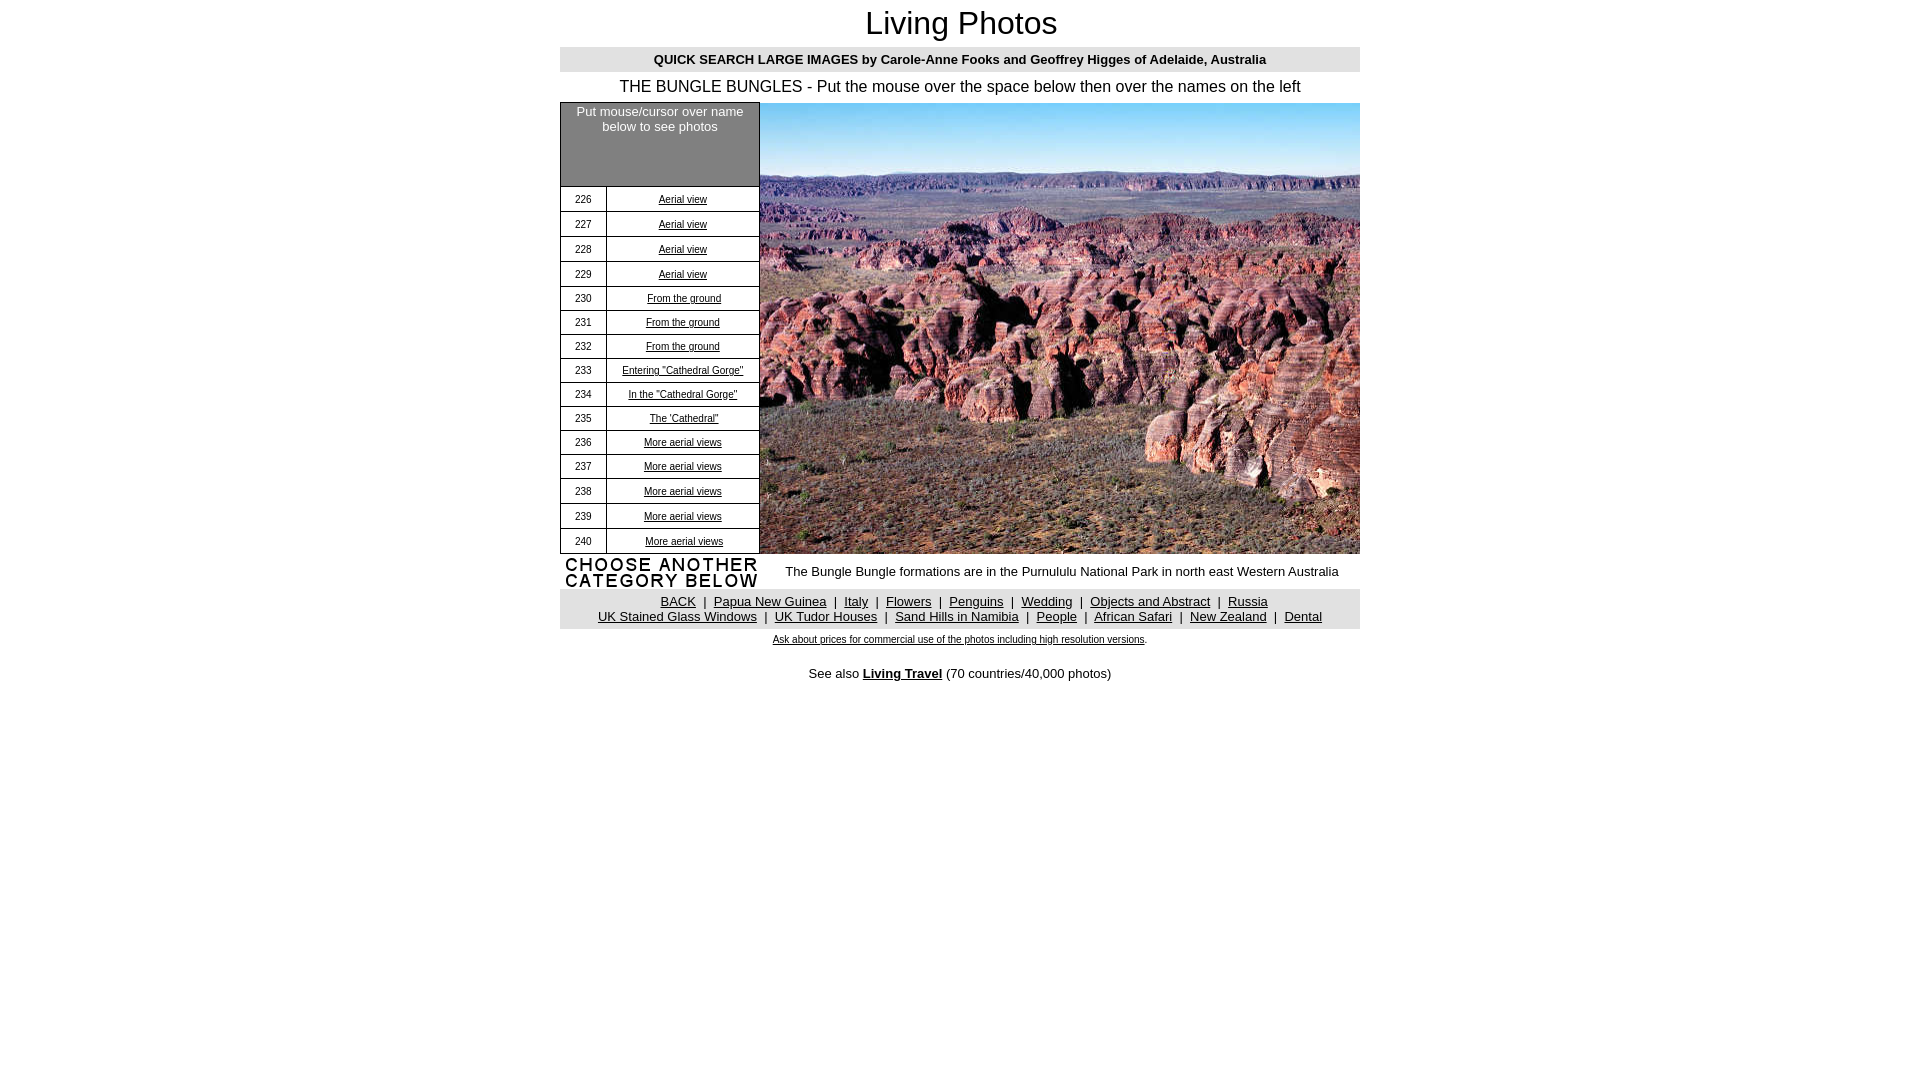  I want to click on Aerial view, so click(683, 200).